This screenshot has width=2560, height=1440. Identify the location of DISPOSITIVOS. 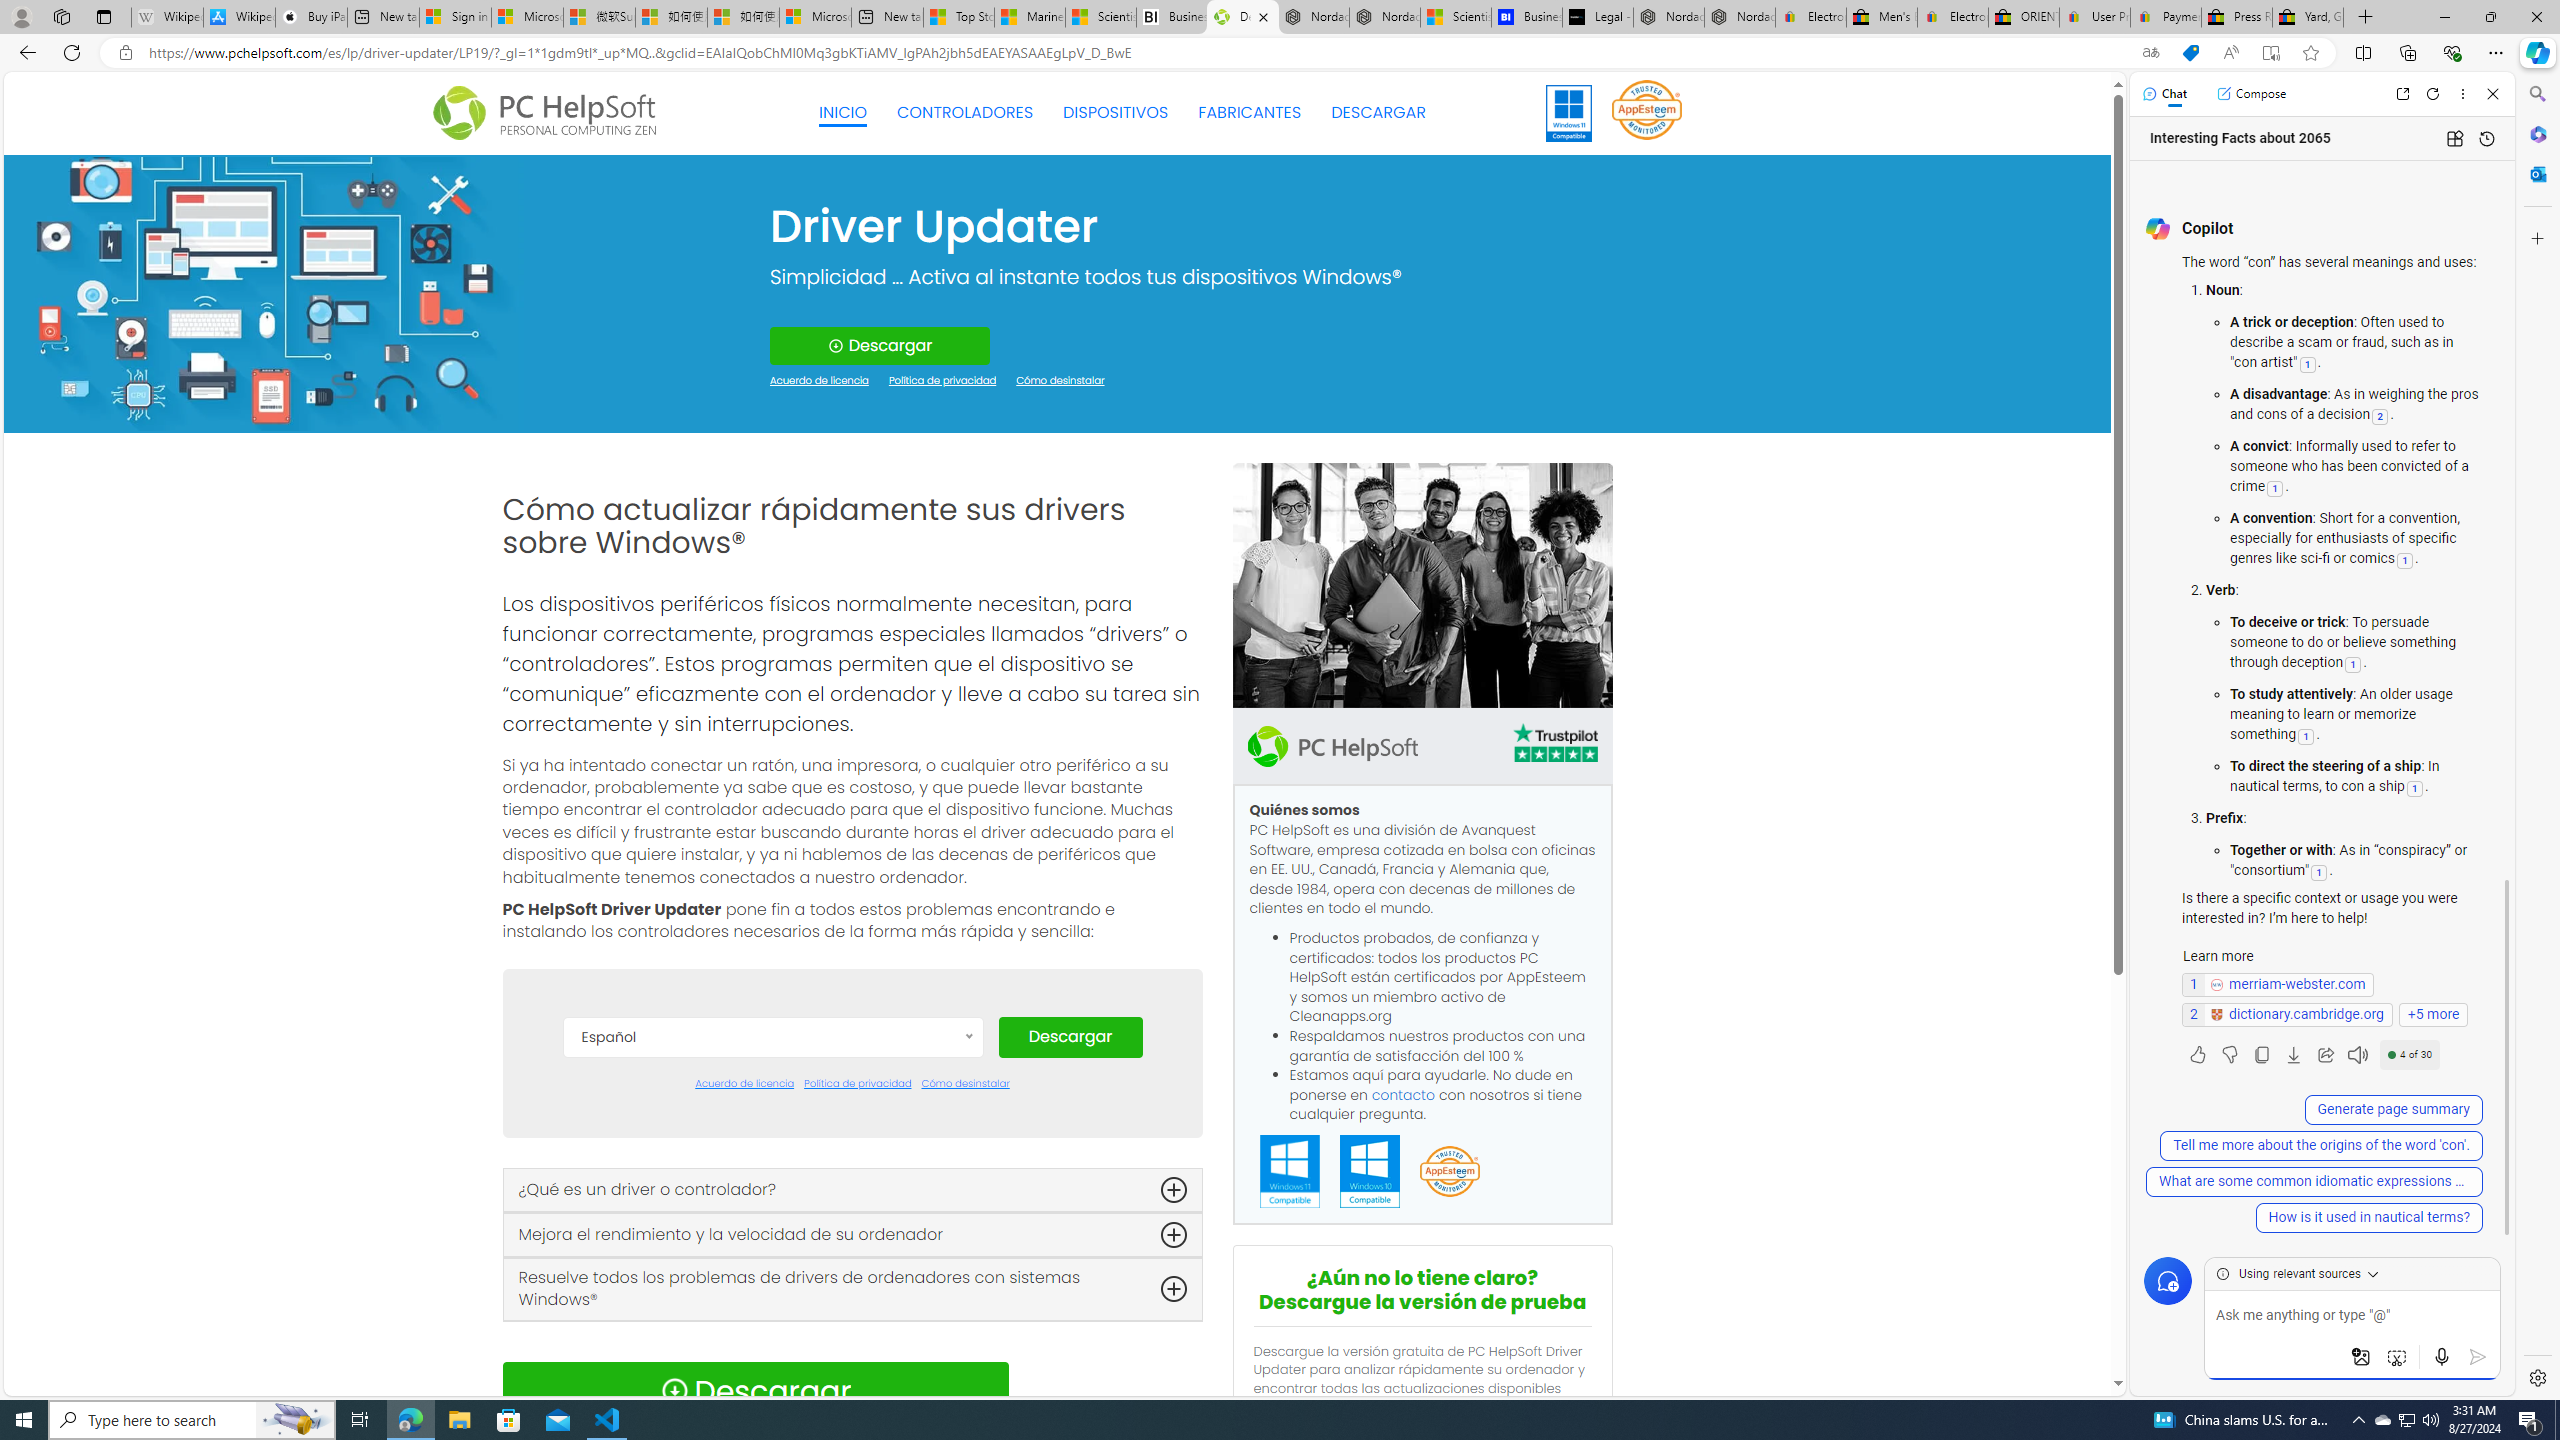
(1116, 112).